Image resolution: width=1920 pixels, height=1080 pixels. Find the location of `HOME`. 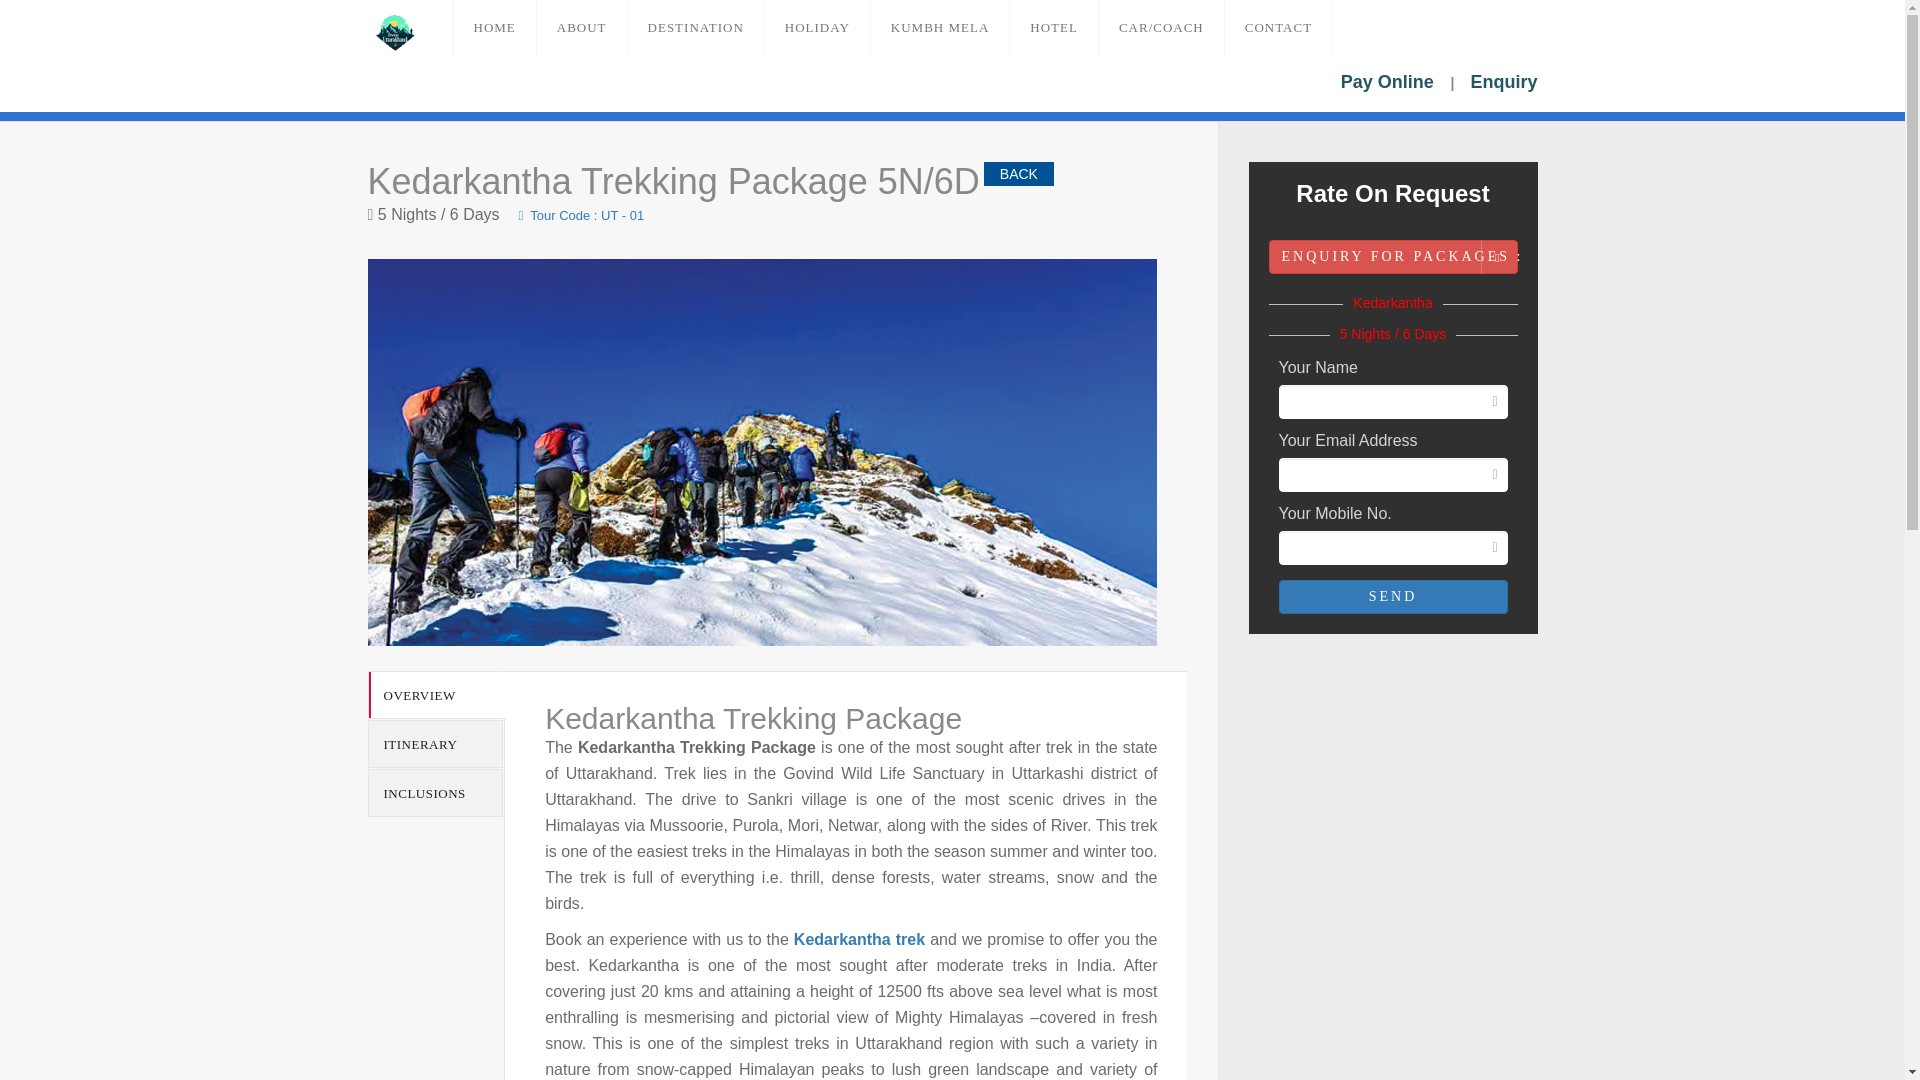

HOME is located at coordinates (495, 28).